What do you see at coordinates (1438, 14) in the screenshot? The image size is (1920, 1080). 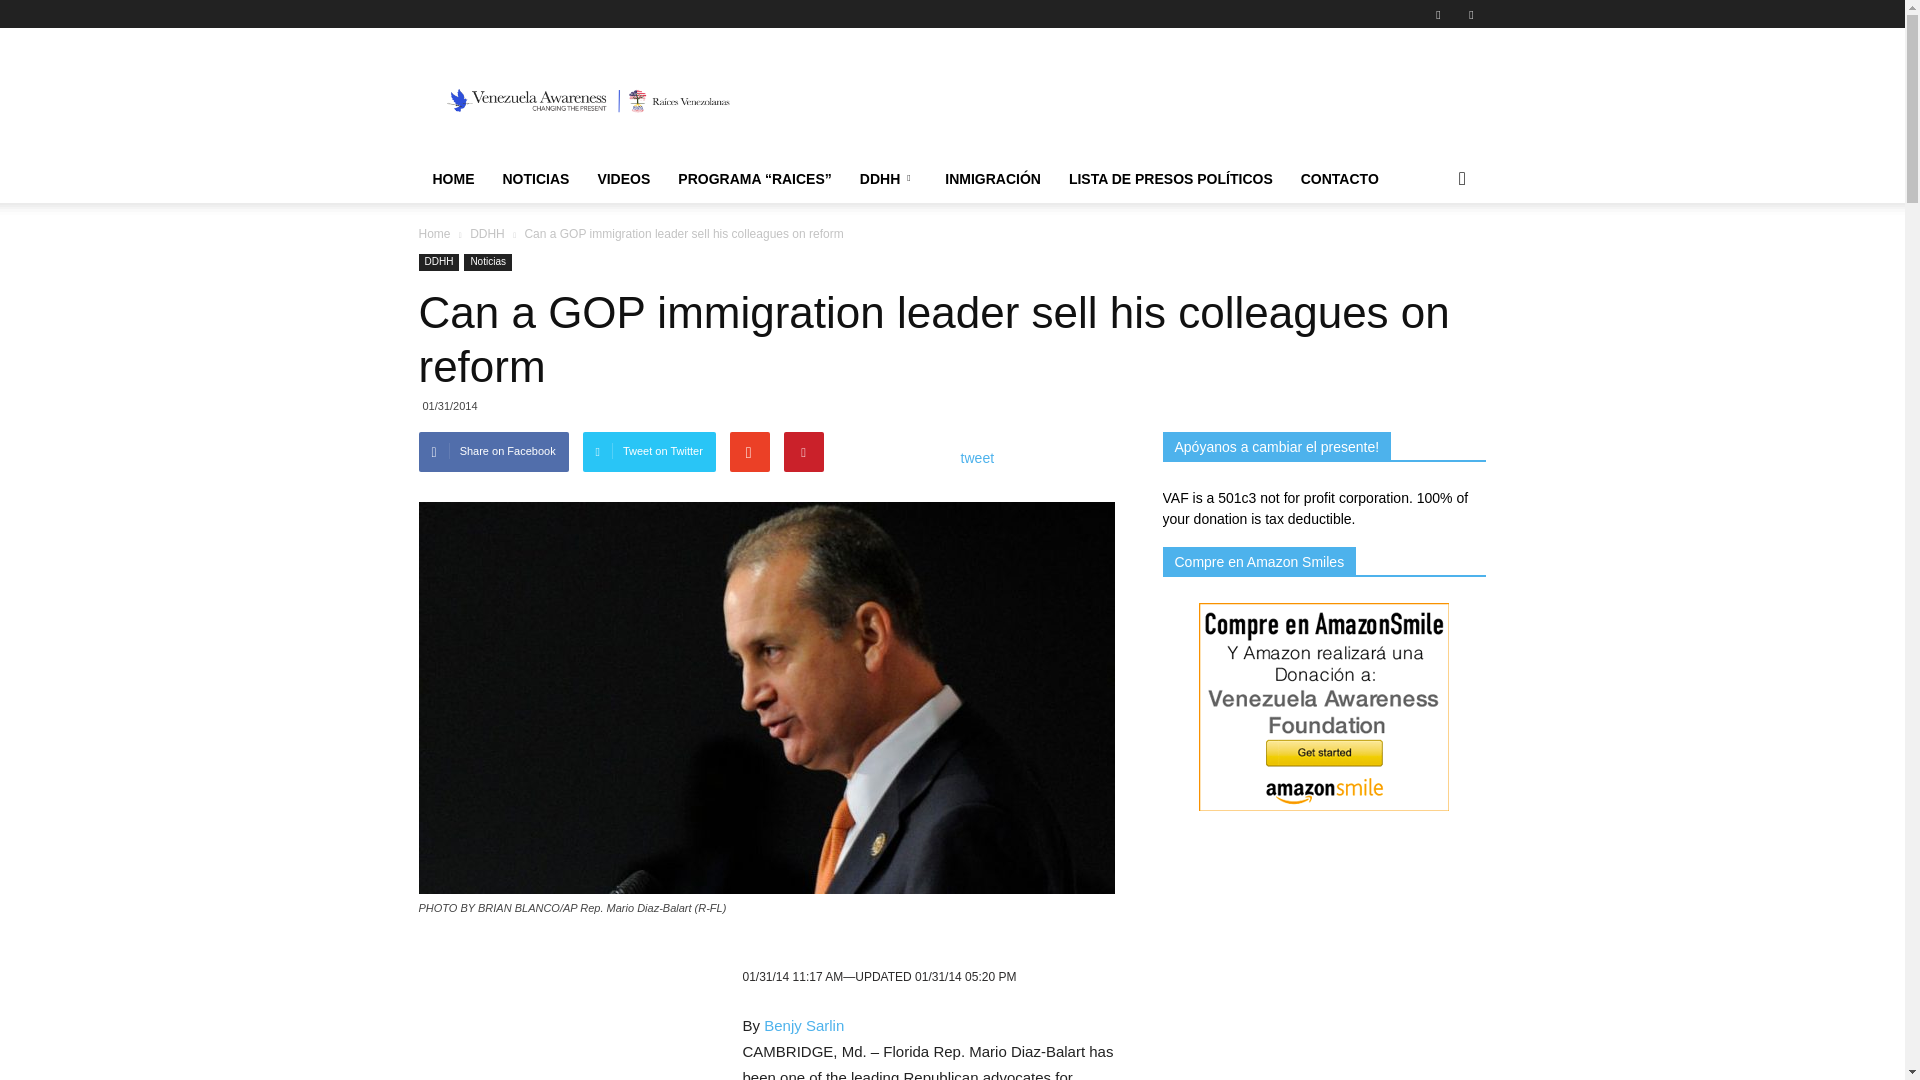 I see `Facebook` at bounding box center [1438, 14].